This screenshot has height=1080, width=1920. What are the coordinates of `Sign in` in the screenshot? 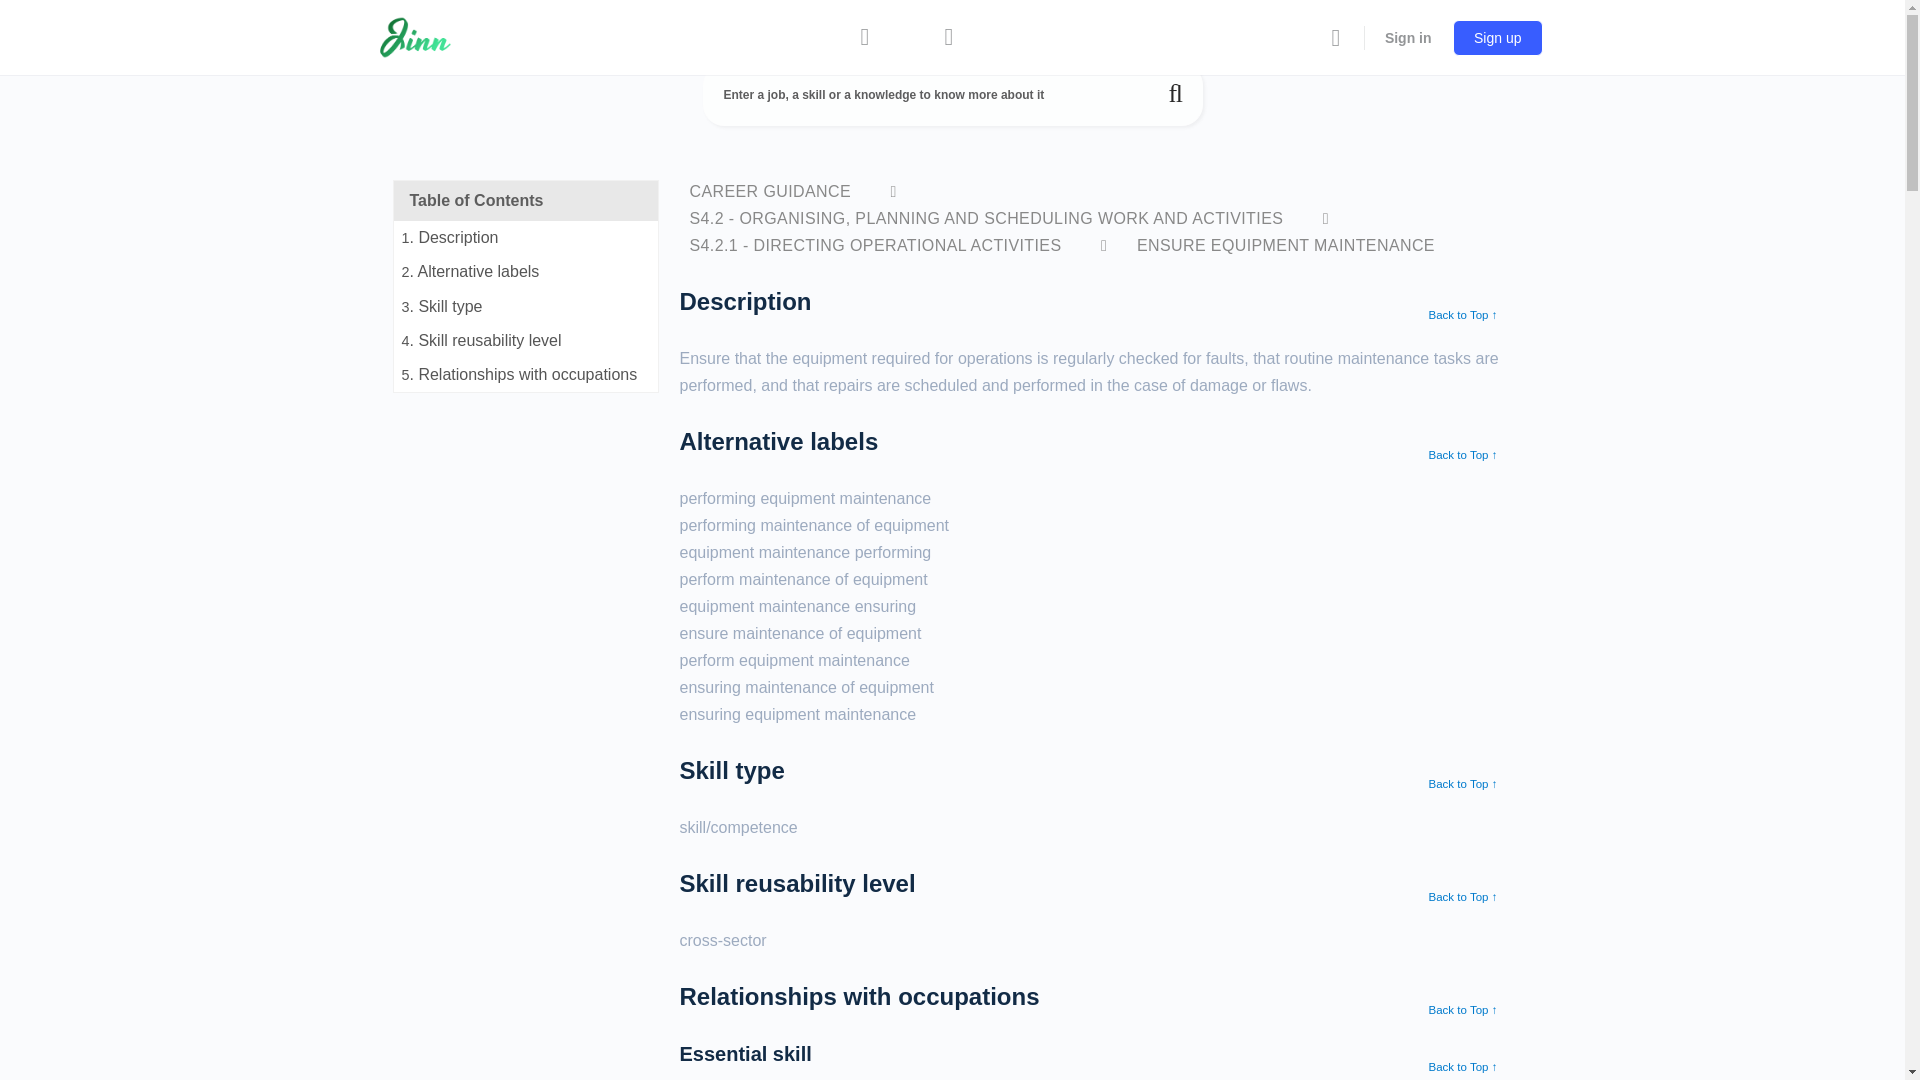 It's located at (1408, 37).